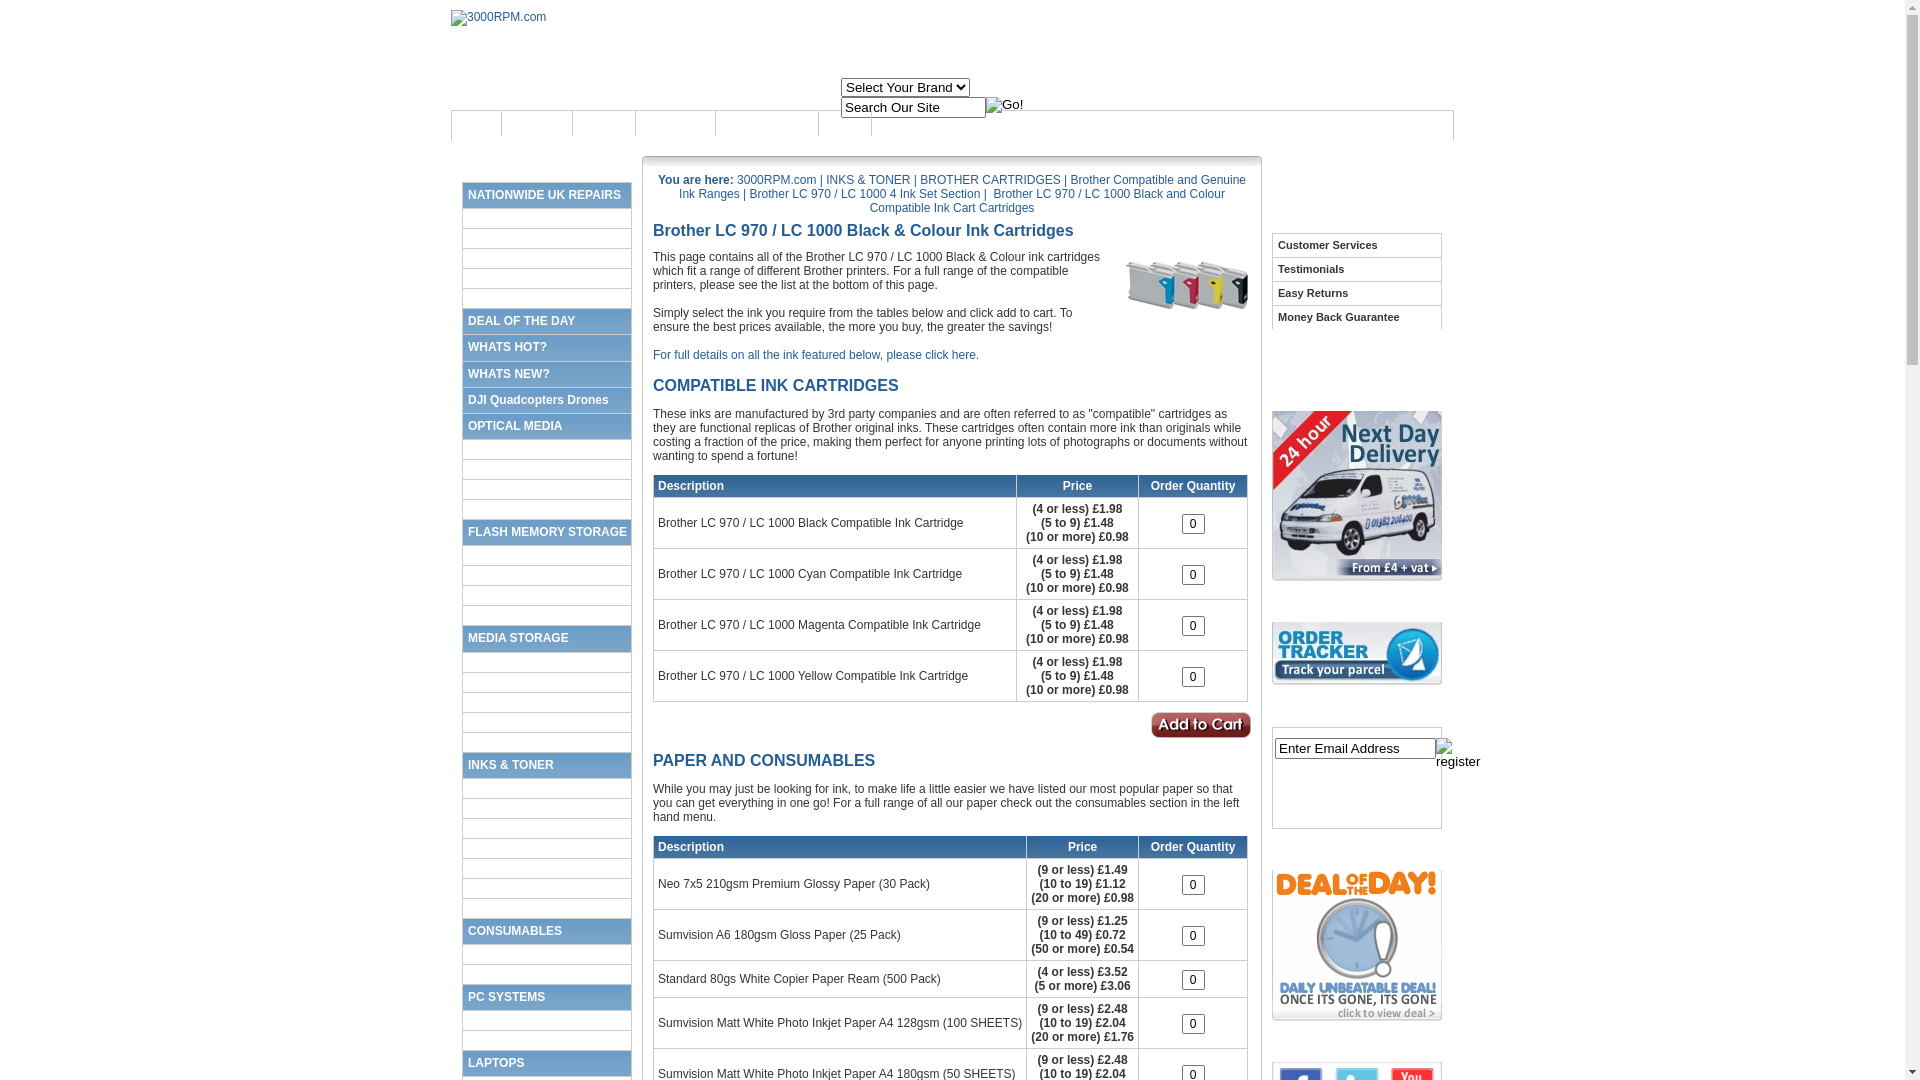 The width and height of the screenshot is (1920, 1080). What do you see at coordinates (547, 662) in the screenshot?
I see `CD JEWEL CASES` at bounding box center [547, 662].